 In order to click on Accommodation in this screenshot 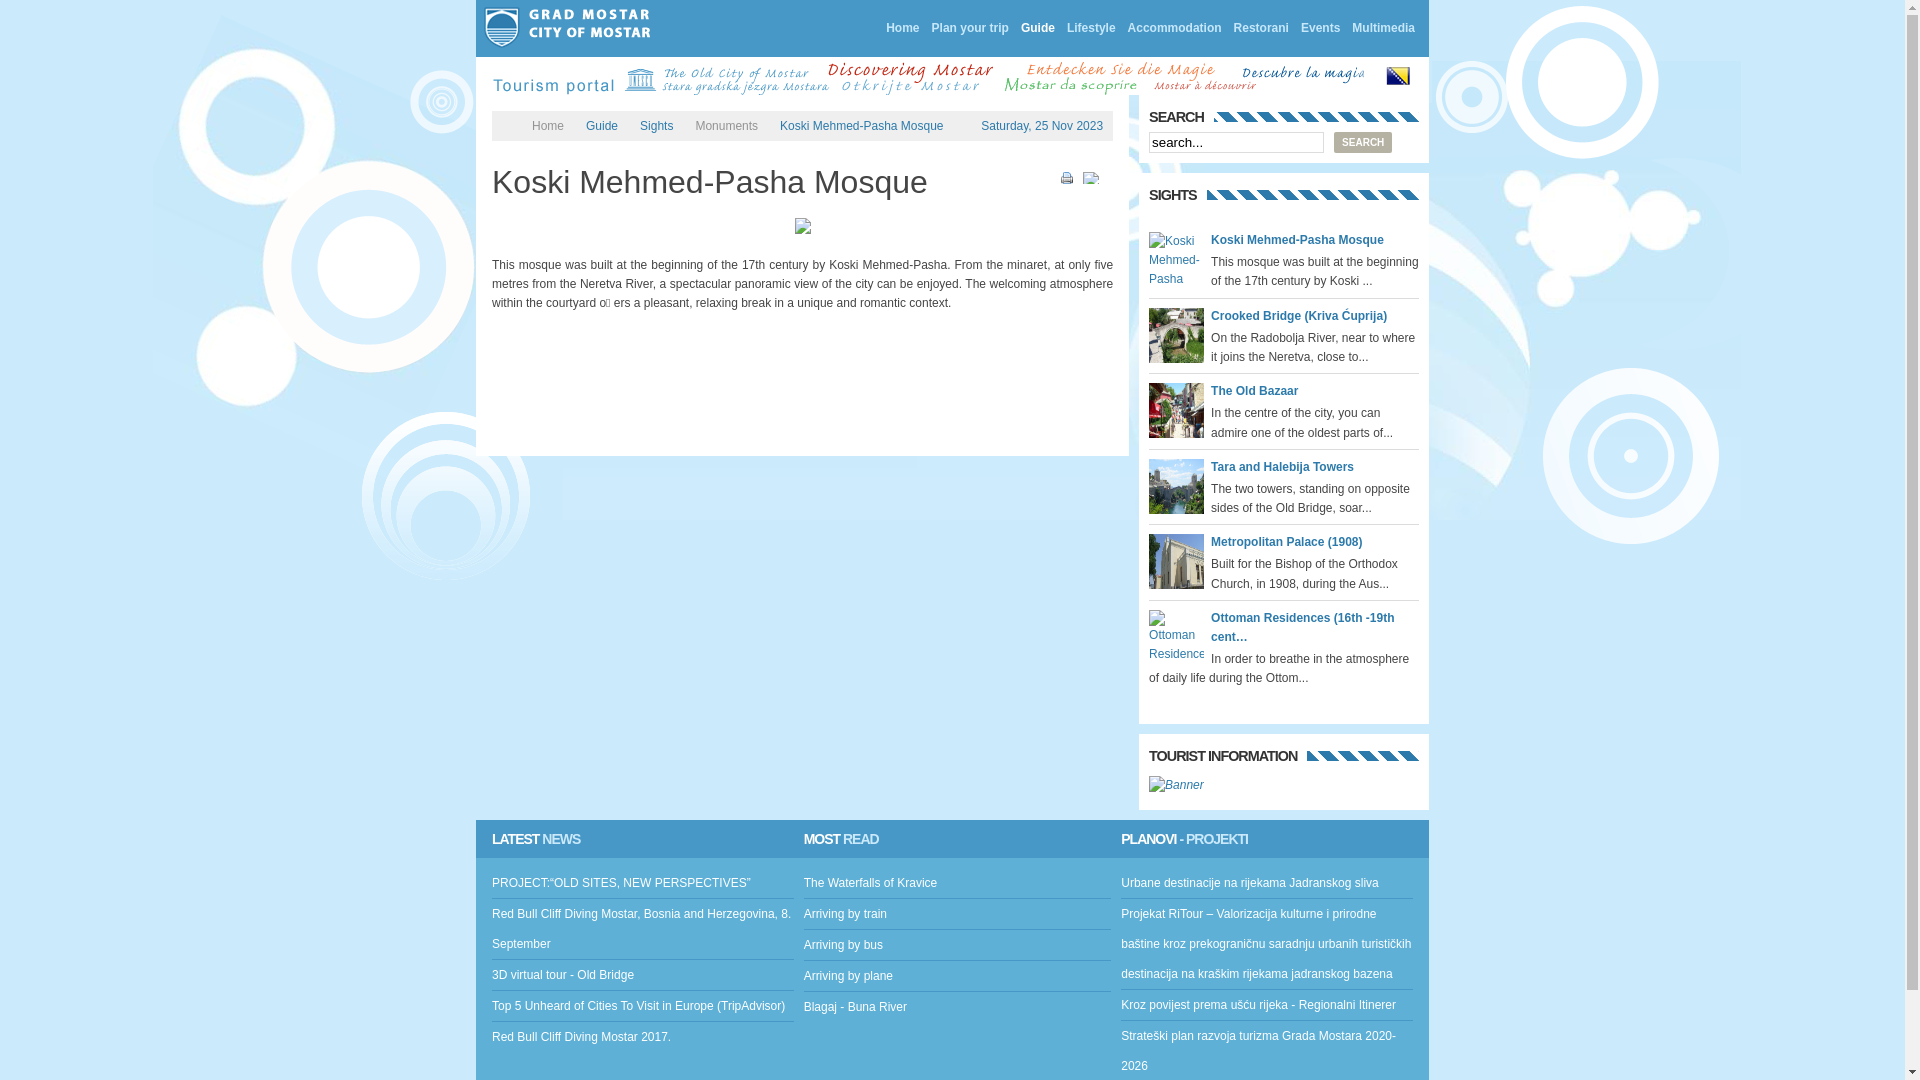, I will do `click(1175, 28)`.